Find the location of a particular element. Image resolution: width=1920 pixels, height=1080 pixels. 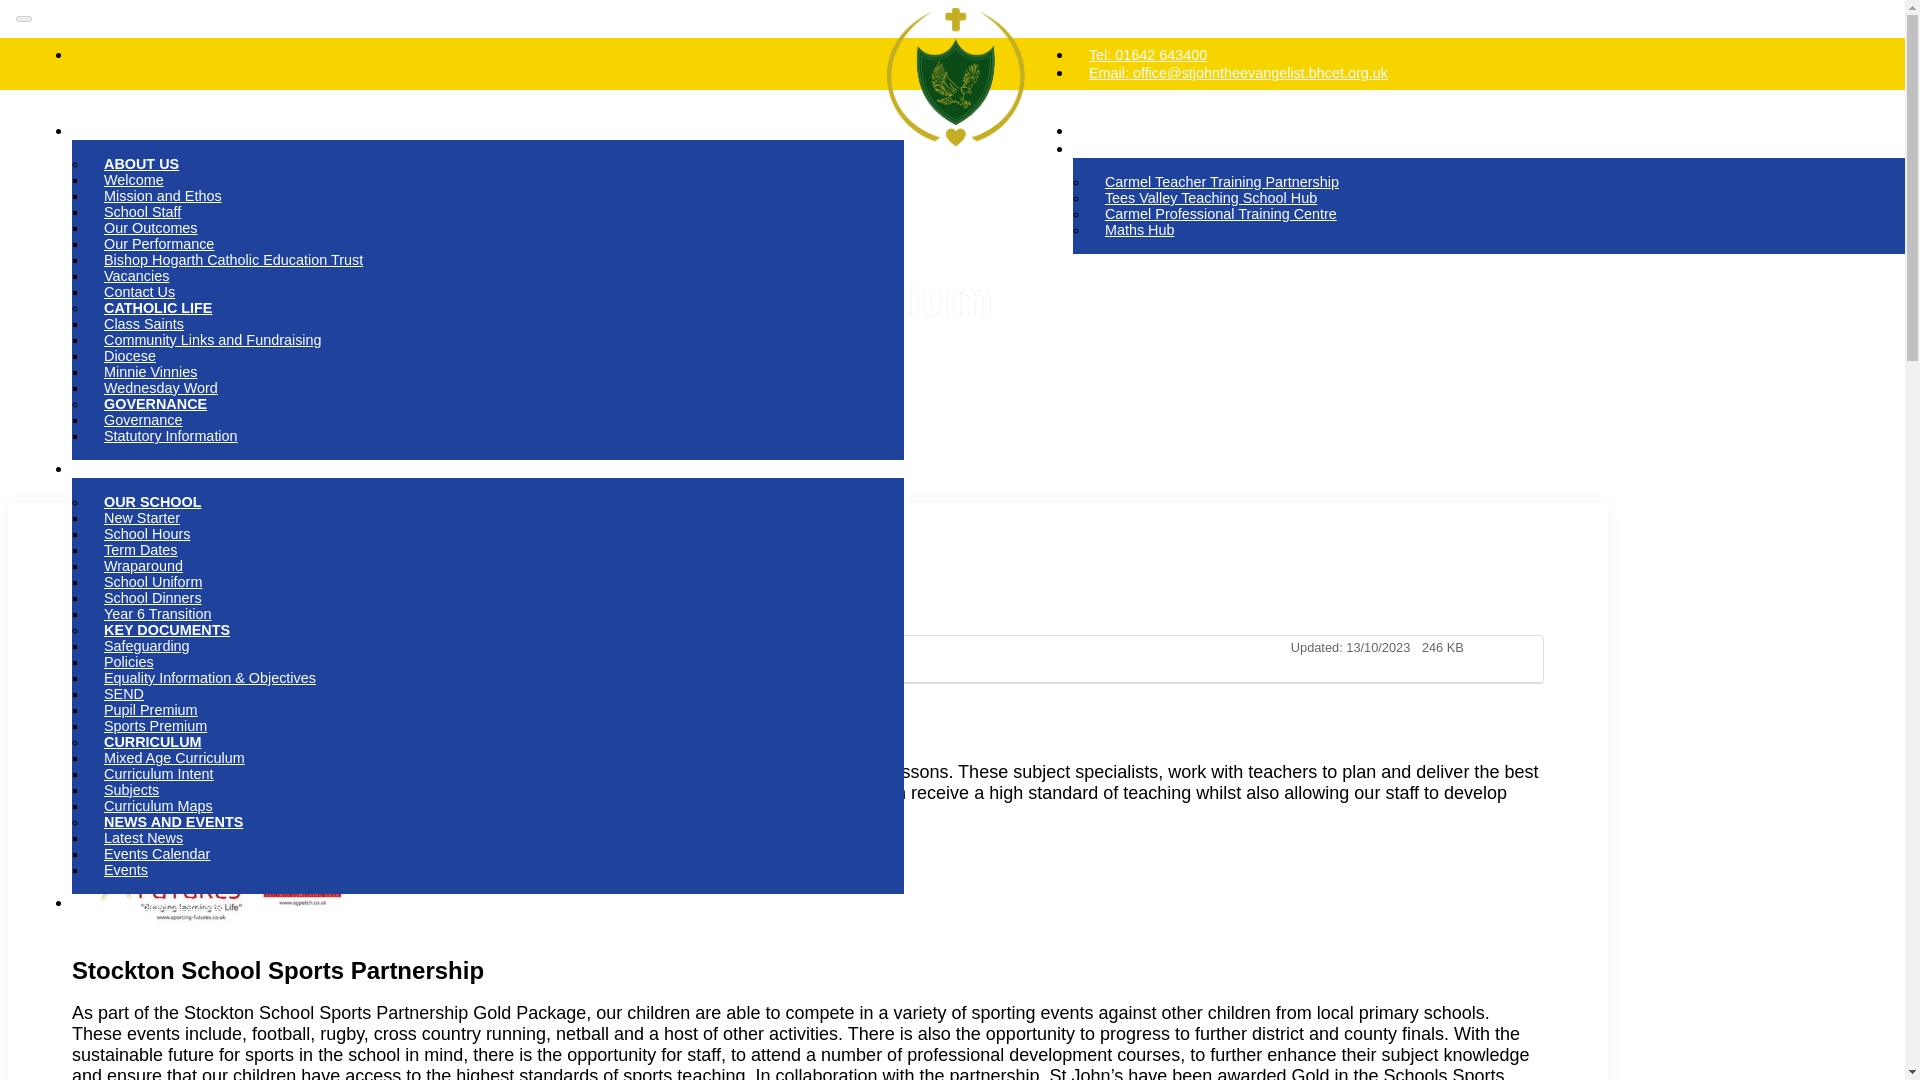

GOVERNANCE is located at coordinates (155, 404).